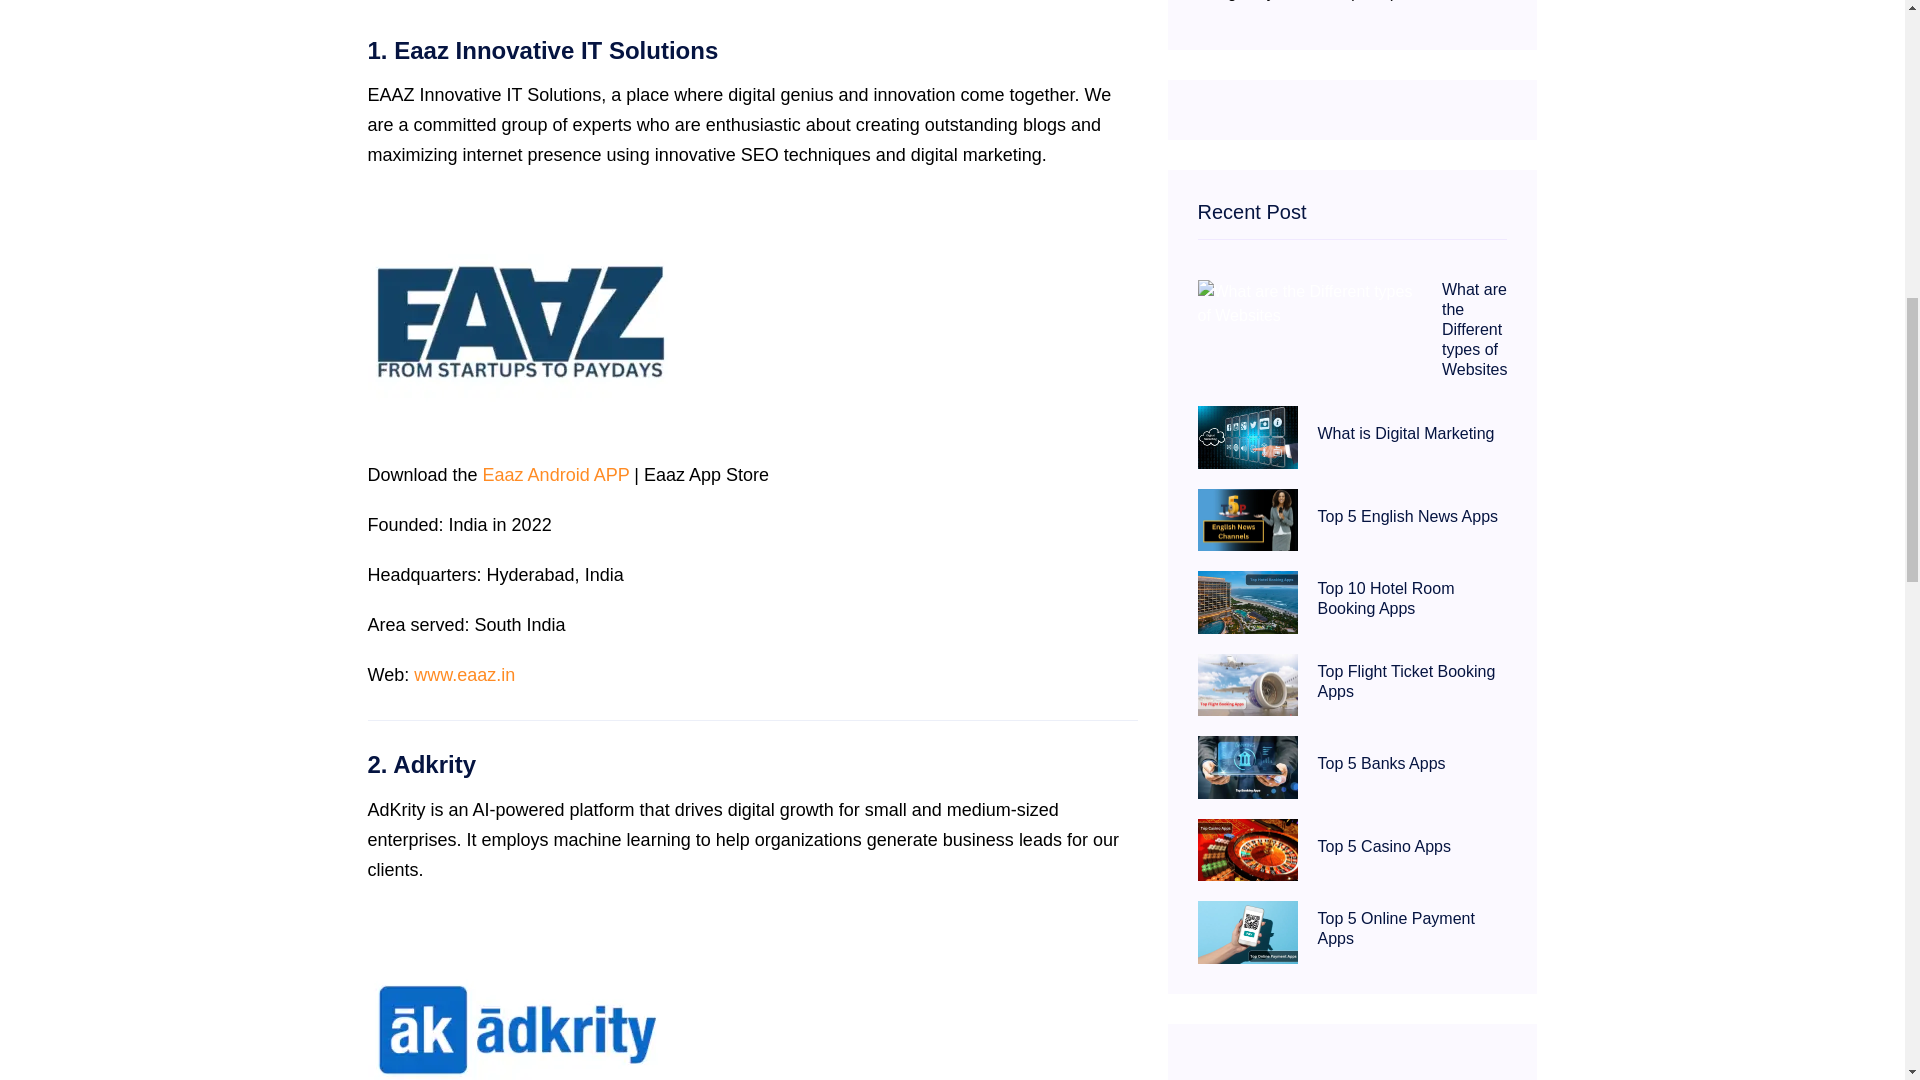 This screenshot has height=1080, width=1920. What do you see at coordinates (556, 474) in the screenshot?
I see `Eaaz Android APP` at bounding box center [556, 474].